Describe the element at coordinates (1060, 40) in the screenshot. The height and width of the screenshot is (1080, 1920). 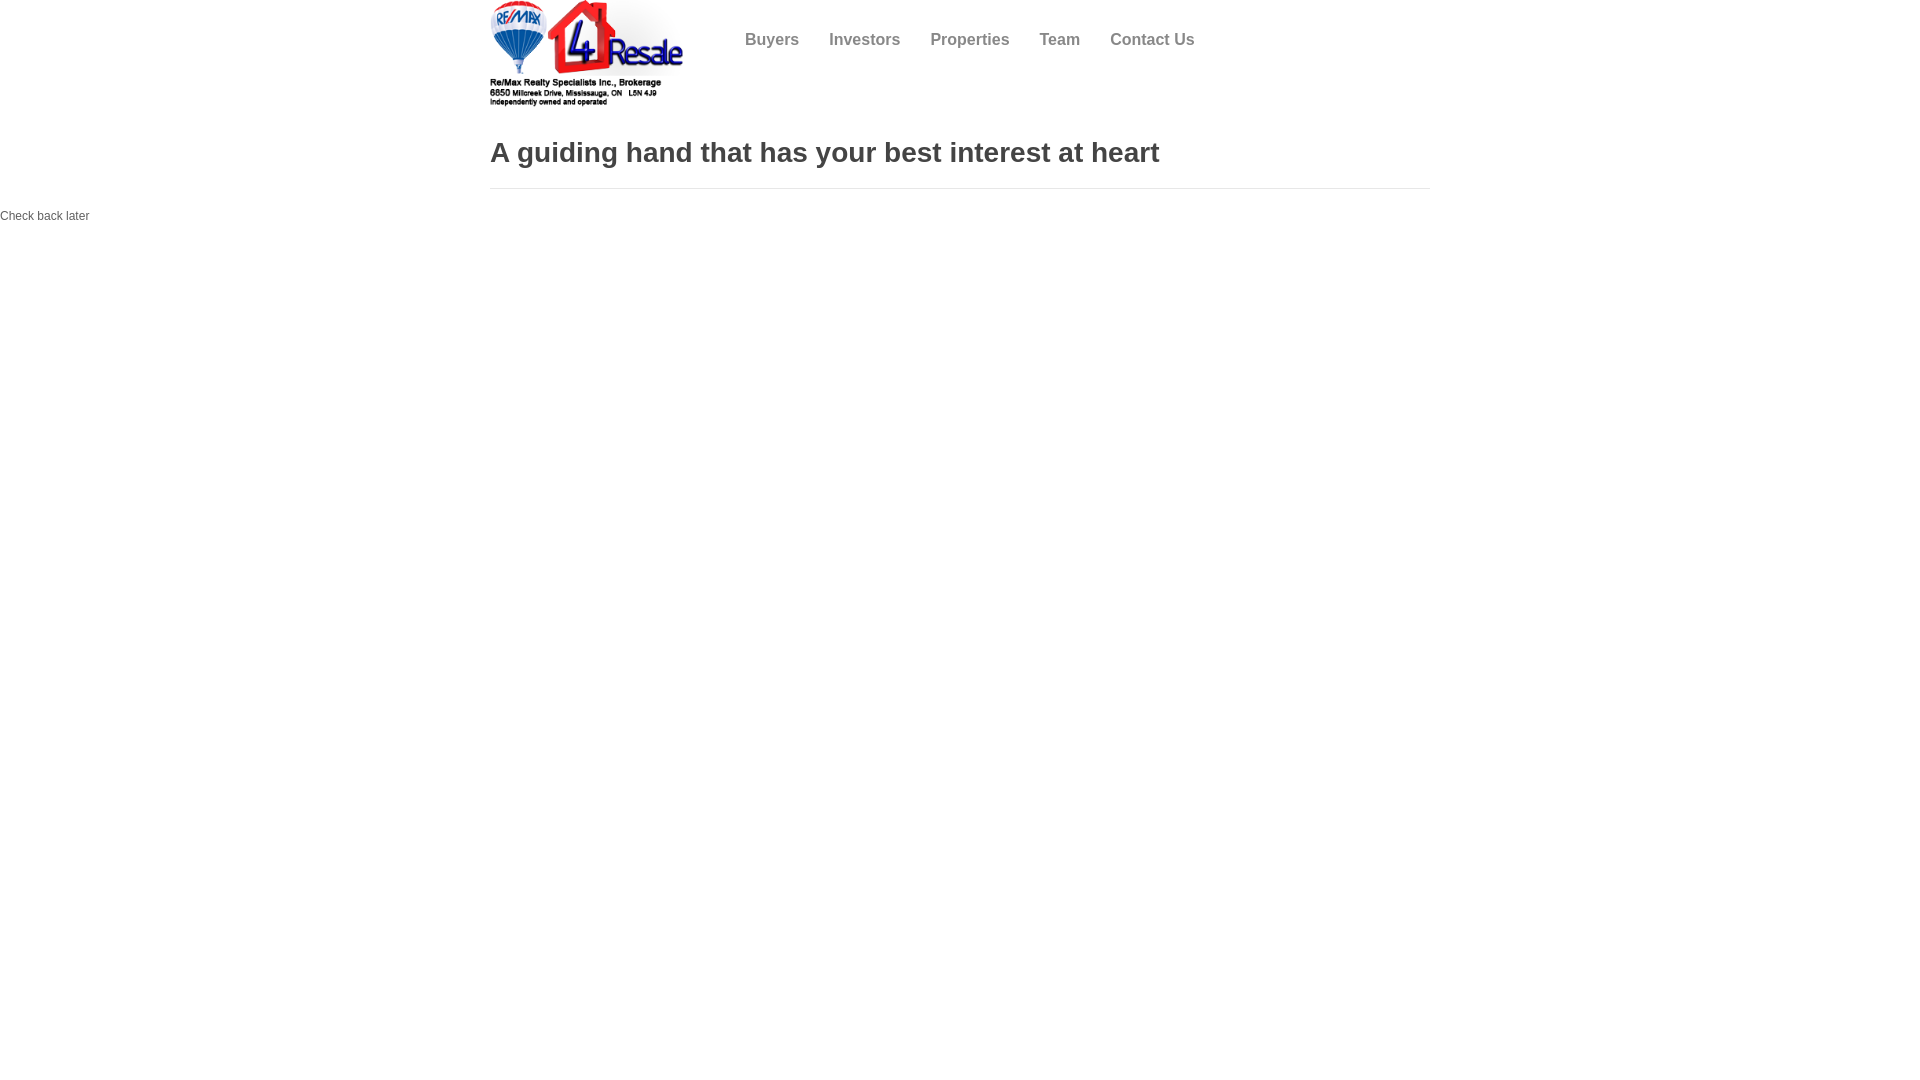
I see `Team` at that location.